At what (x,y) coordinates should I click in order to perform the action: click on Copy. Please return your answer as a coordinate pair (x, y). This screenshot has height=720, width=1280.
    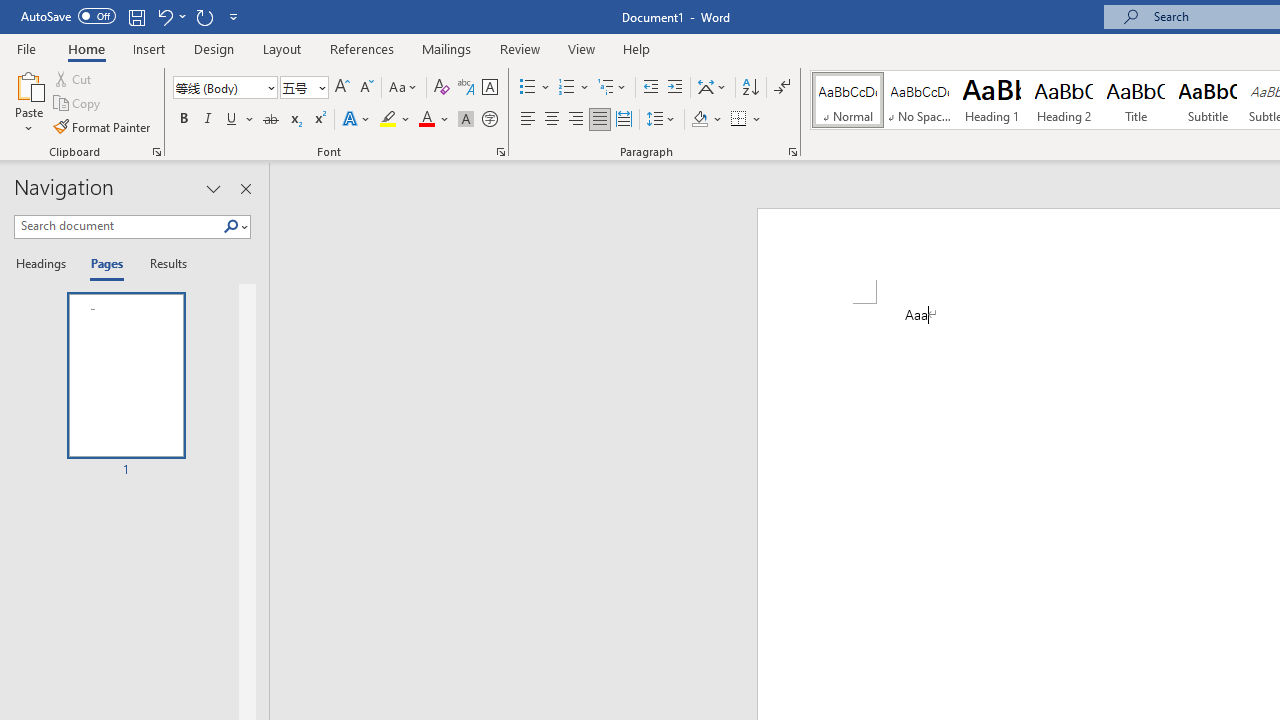
    Looking at the image, I should click on (78, 104).